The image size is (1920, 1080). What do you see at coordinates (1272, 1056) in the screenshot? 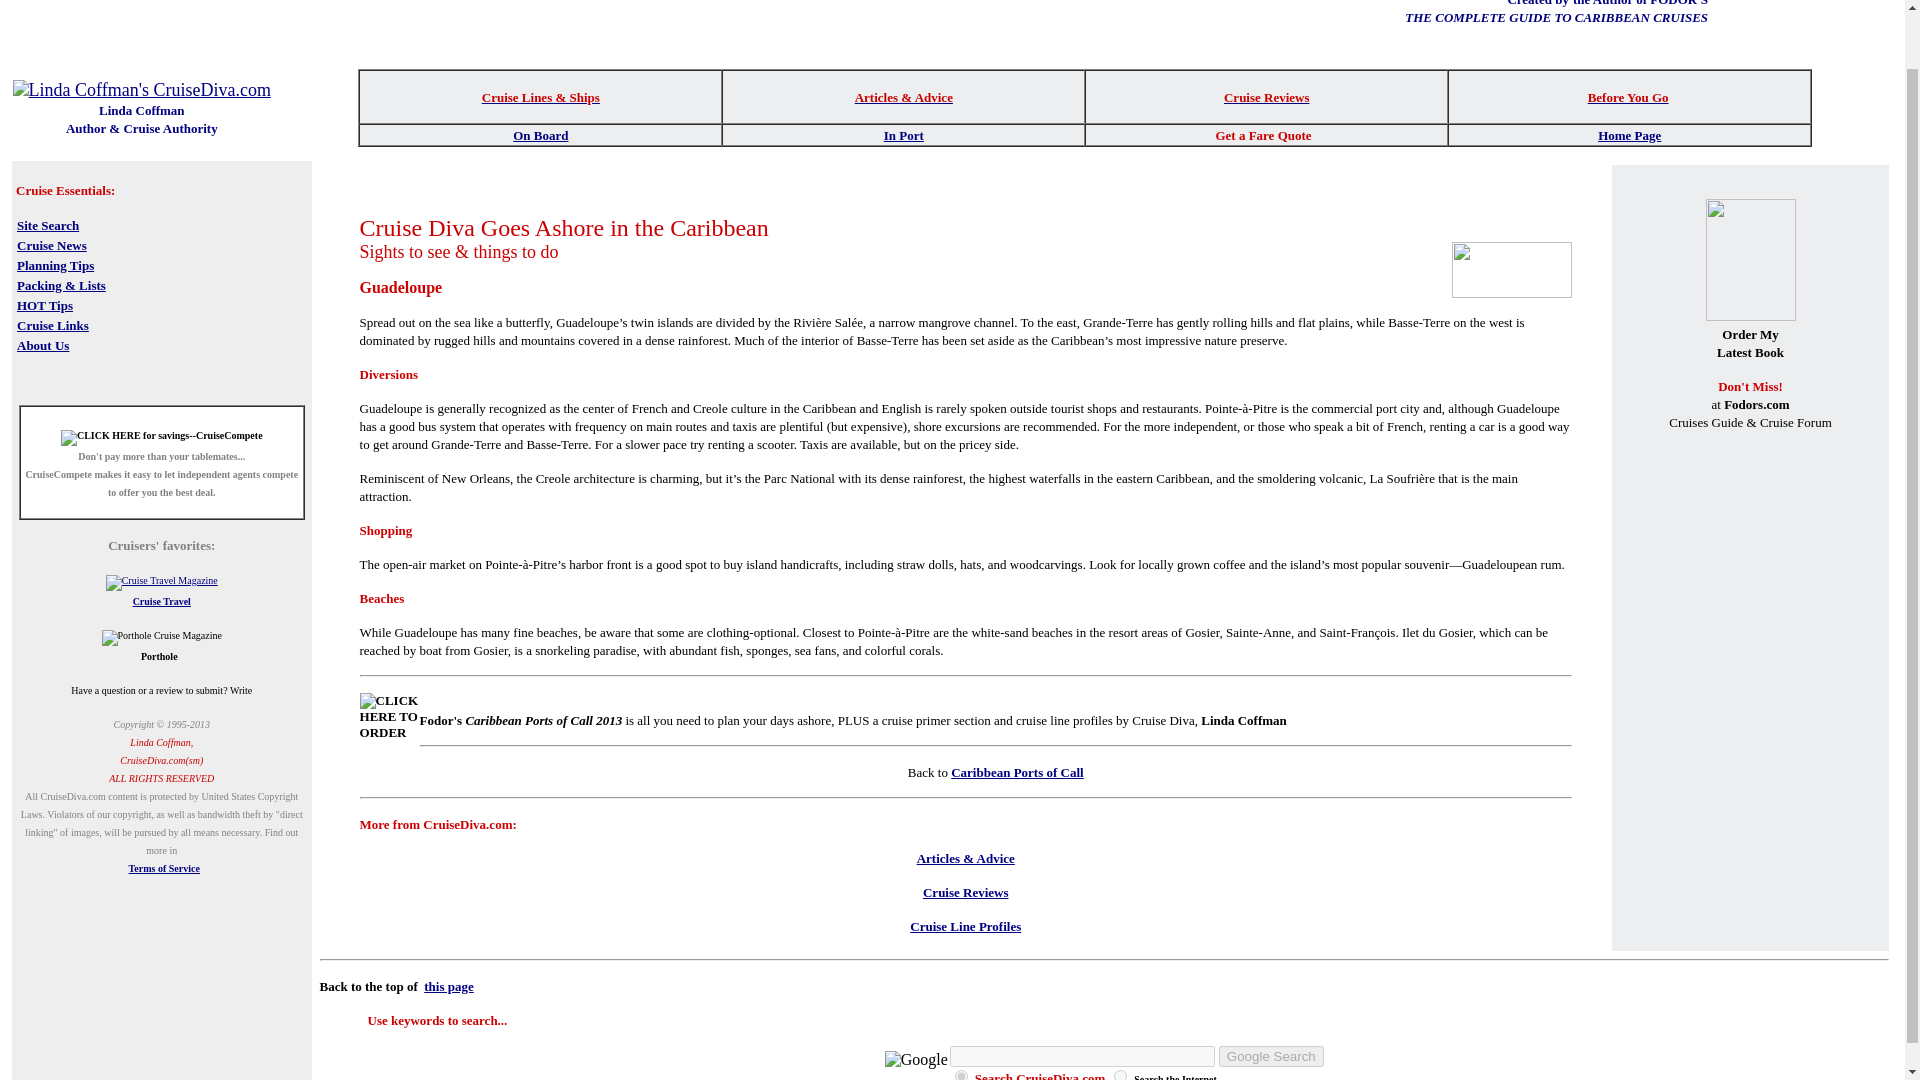
I see `Google Search` at bounding box center [1272, 1056].